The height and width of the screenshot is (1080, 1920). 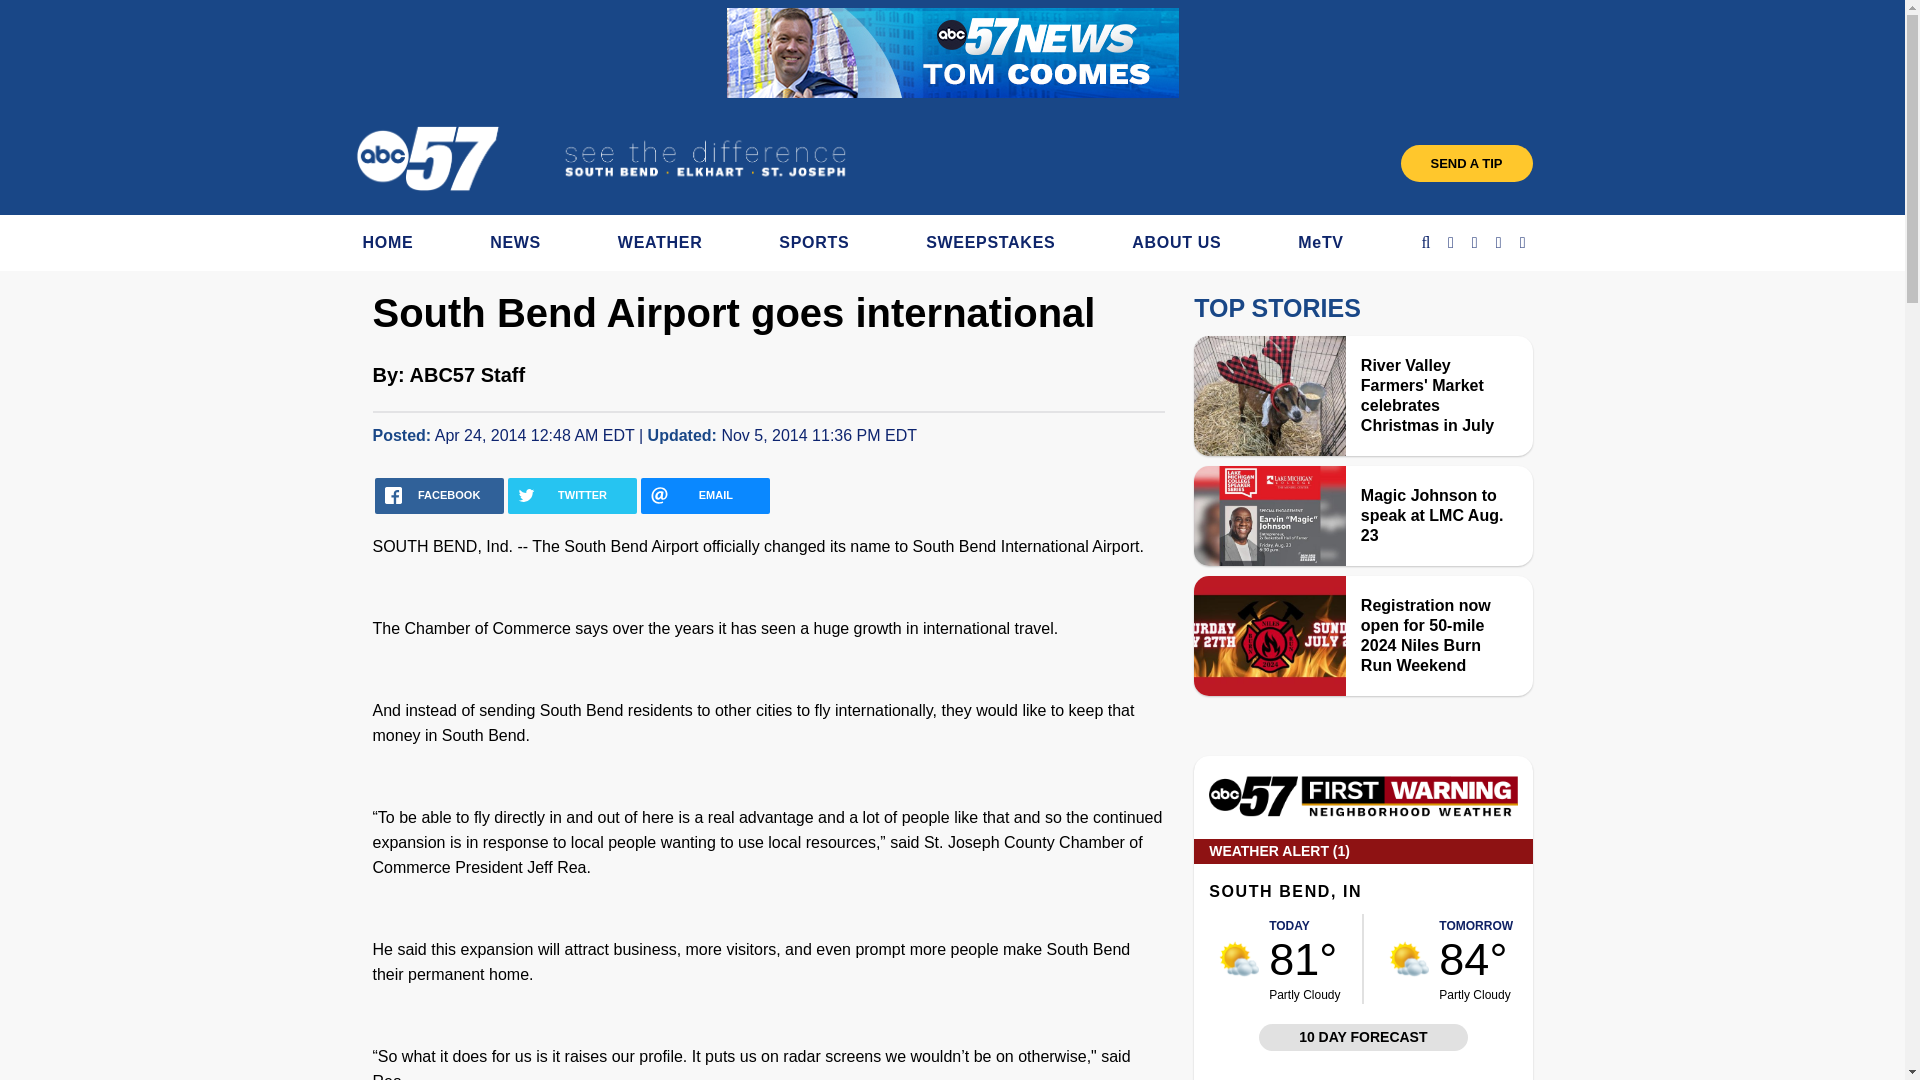 What do you see at coordinates (1362, 811) in the screenshot?
I see `Weather` at bounding box center [1362, 811].